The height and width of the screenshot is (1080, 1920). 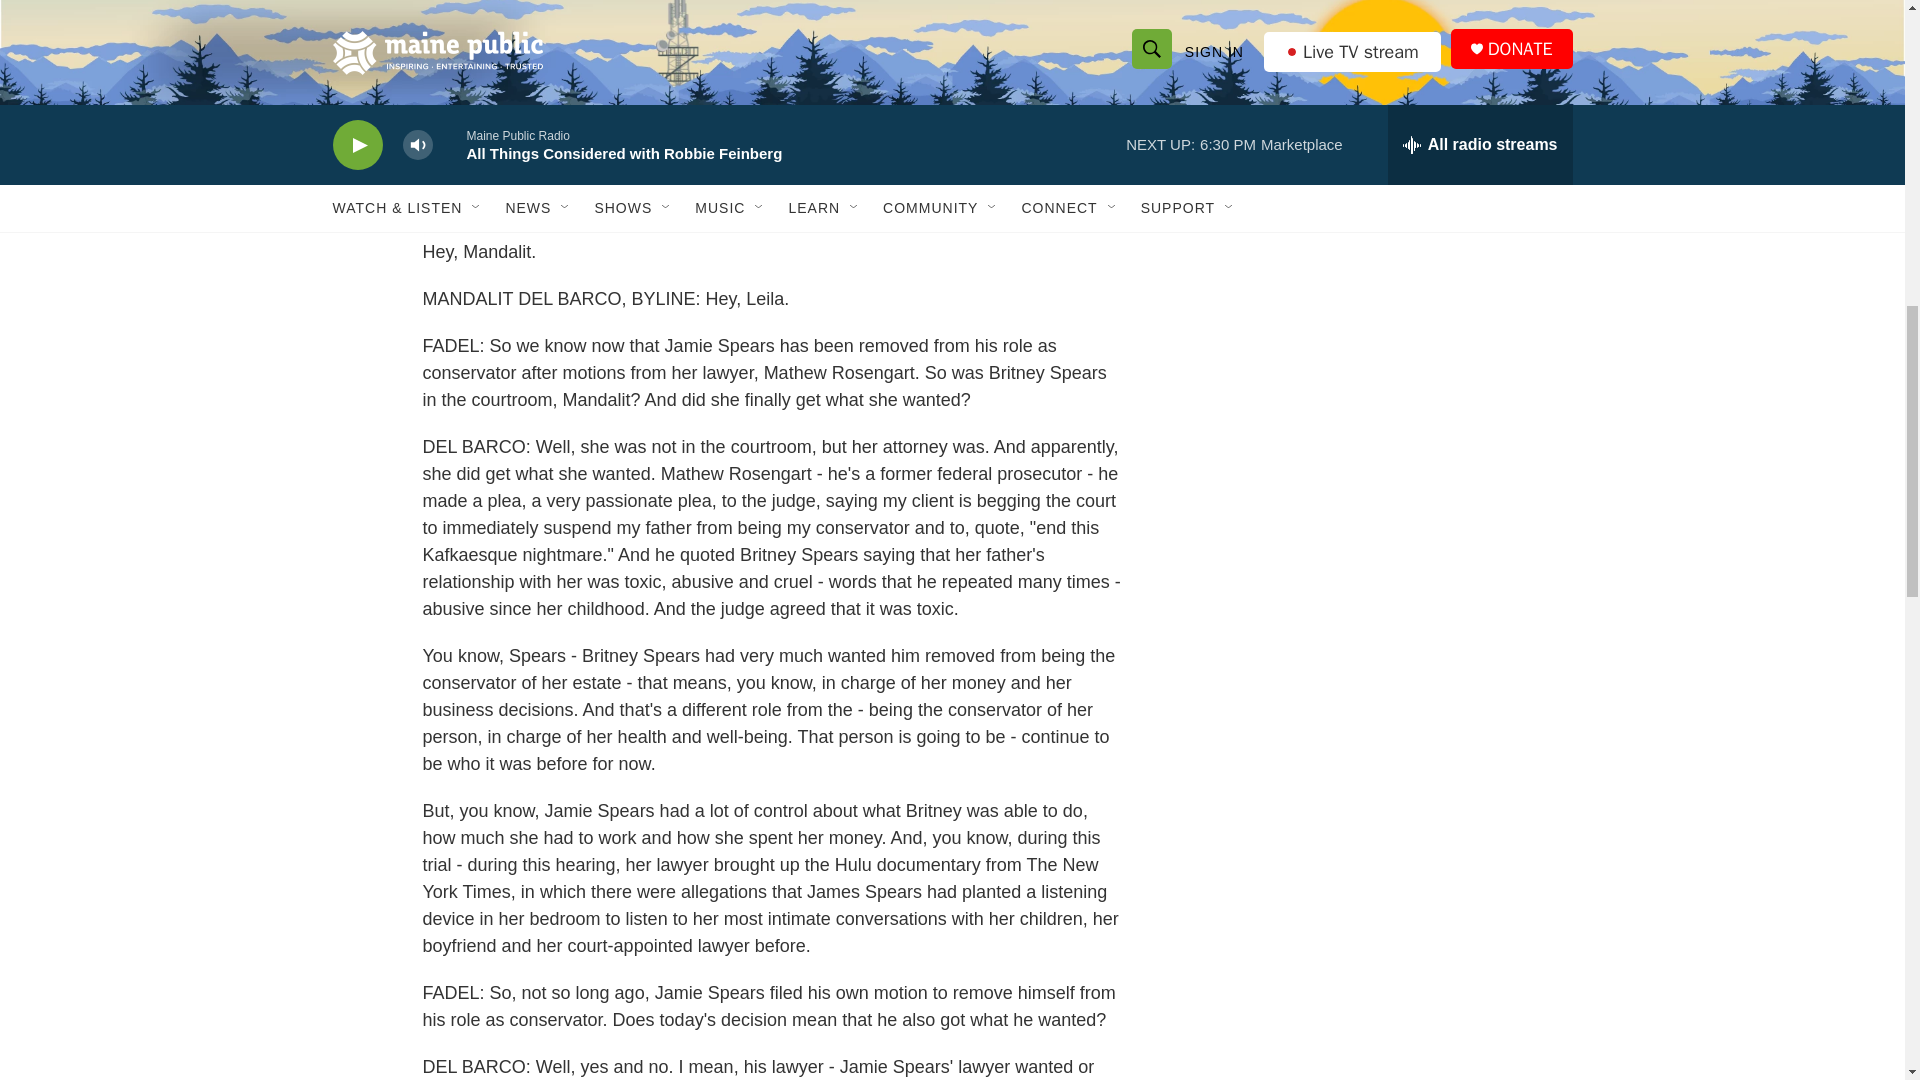 I want to click on 3rd party ad content, so click(x=1401, y=414).